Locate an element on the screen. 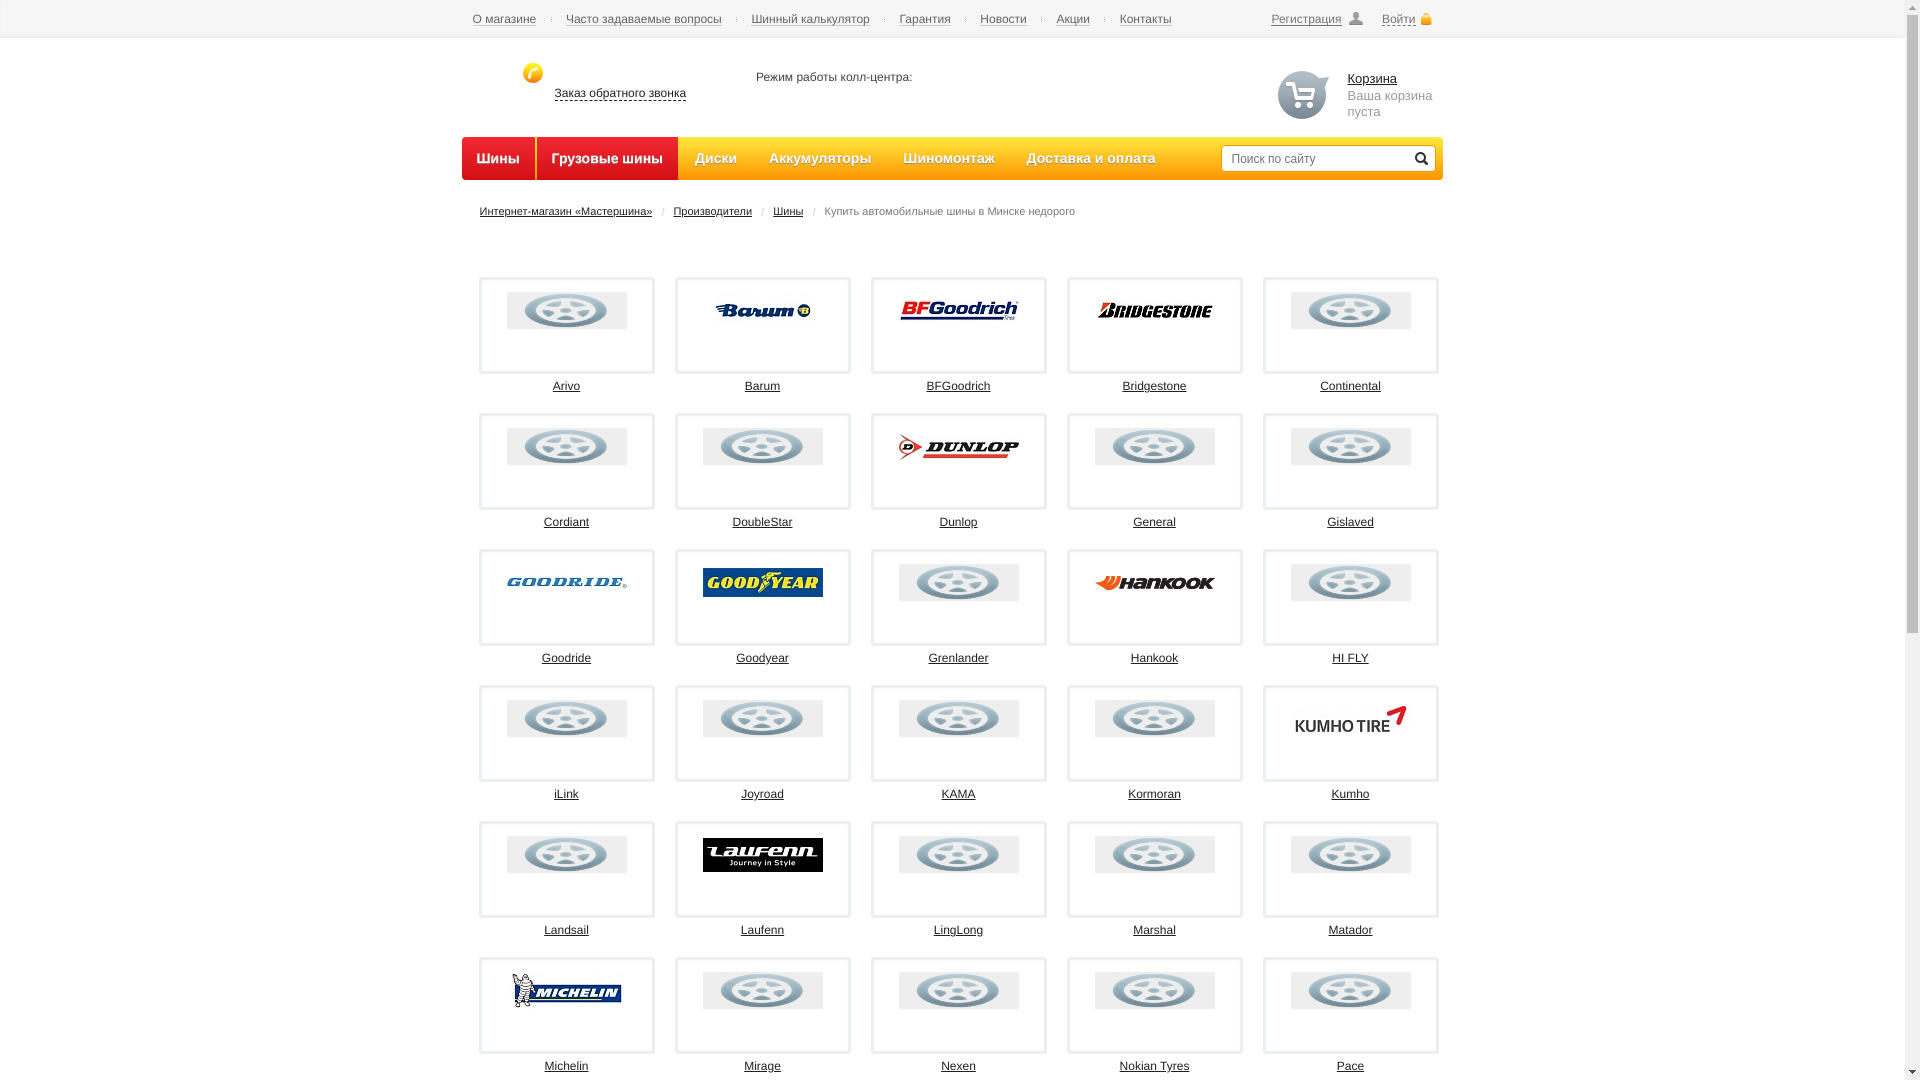 The height and width of the screenshot is (1080, 1920). BFGoodrich is located at coordinates (958, 311).